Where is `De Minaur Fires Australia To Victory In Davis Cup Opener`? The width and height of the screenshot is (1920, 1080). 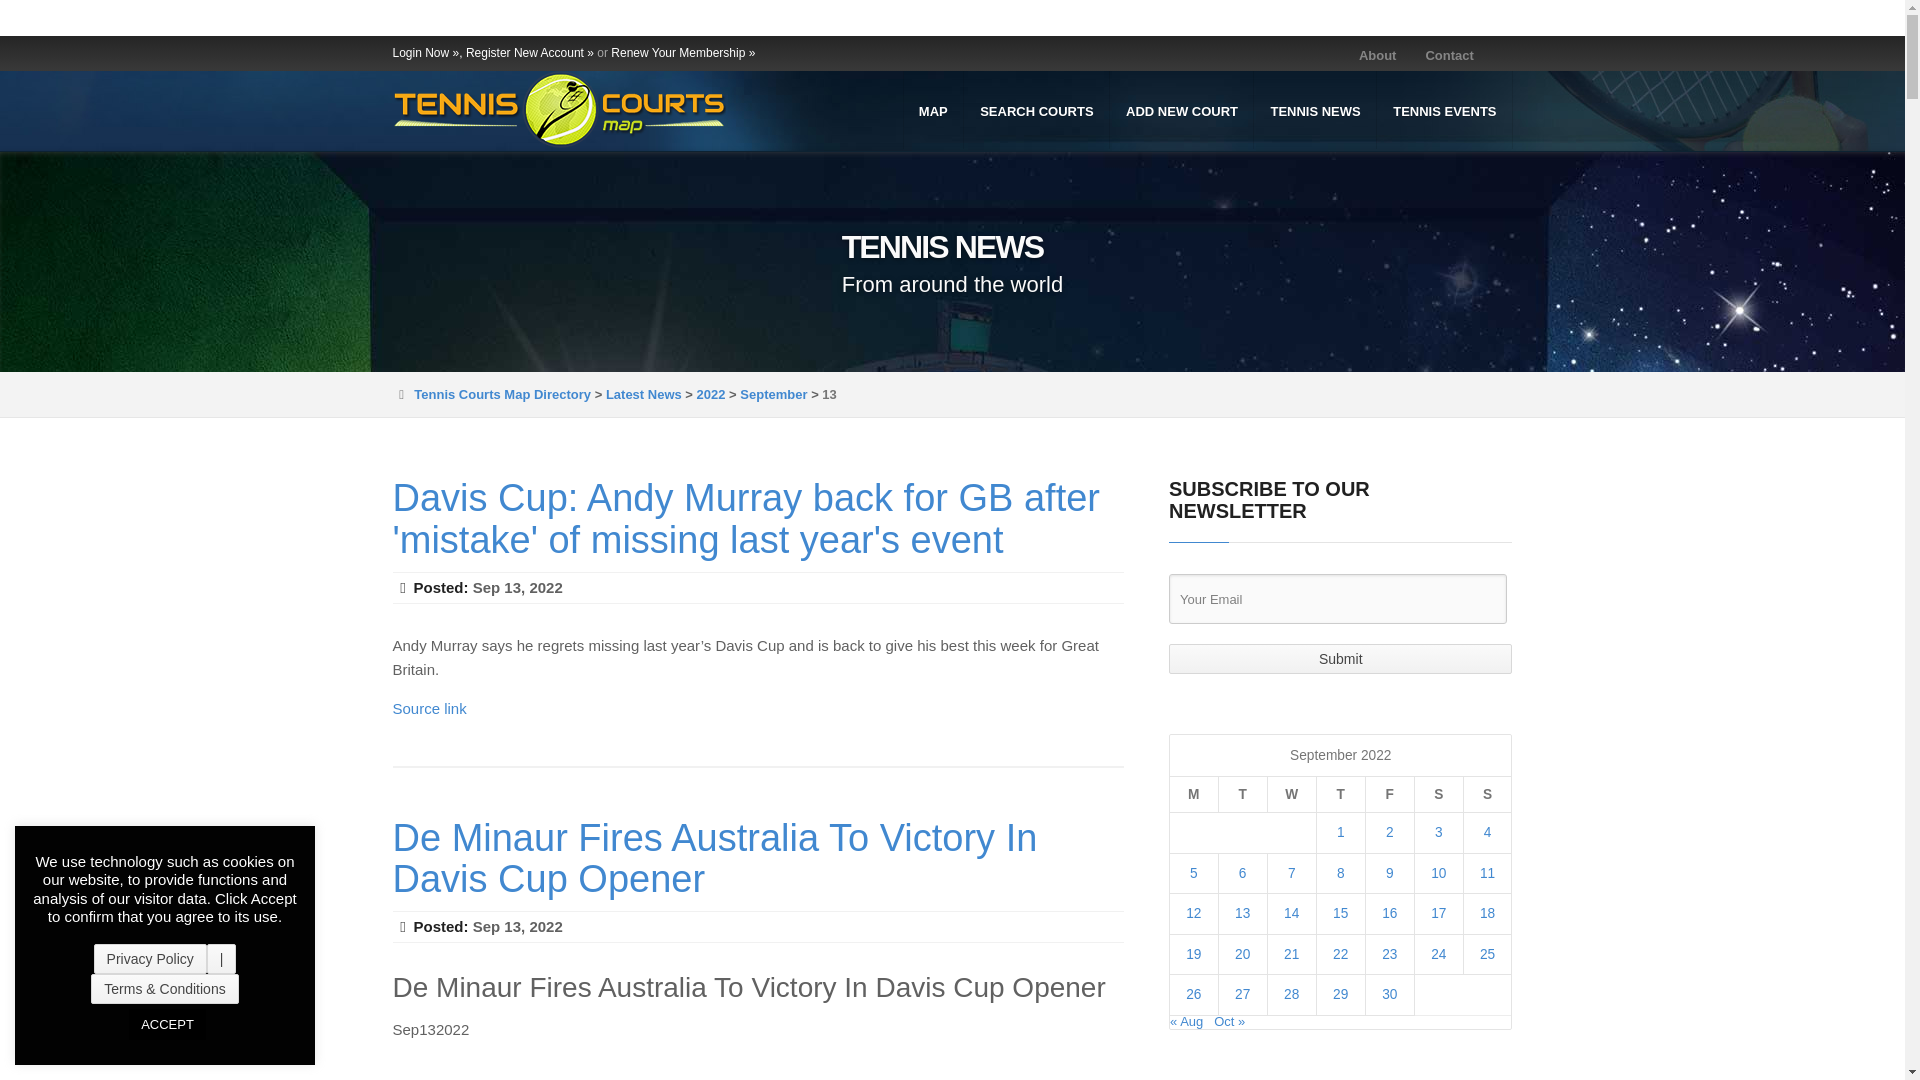
De Minaur Fires Australia To Victory In Davis Cup Opener is located at coordinates (714, 858).